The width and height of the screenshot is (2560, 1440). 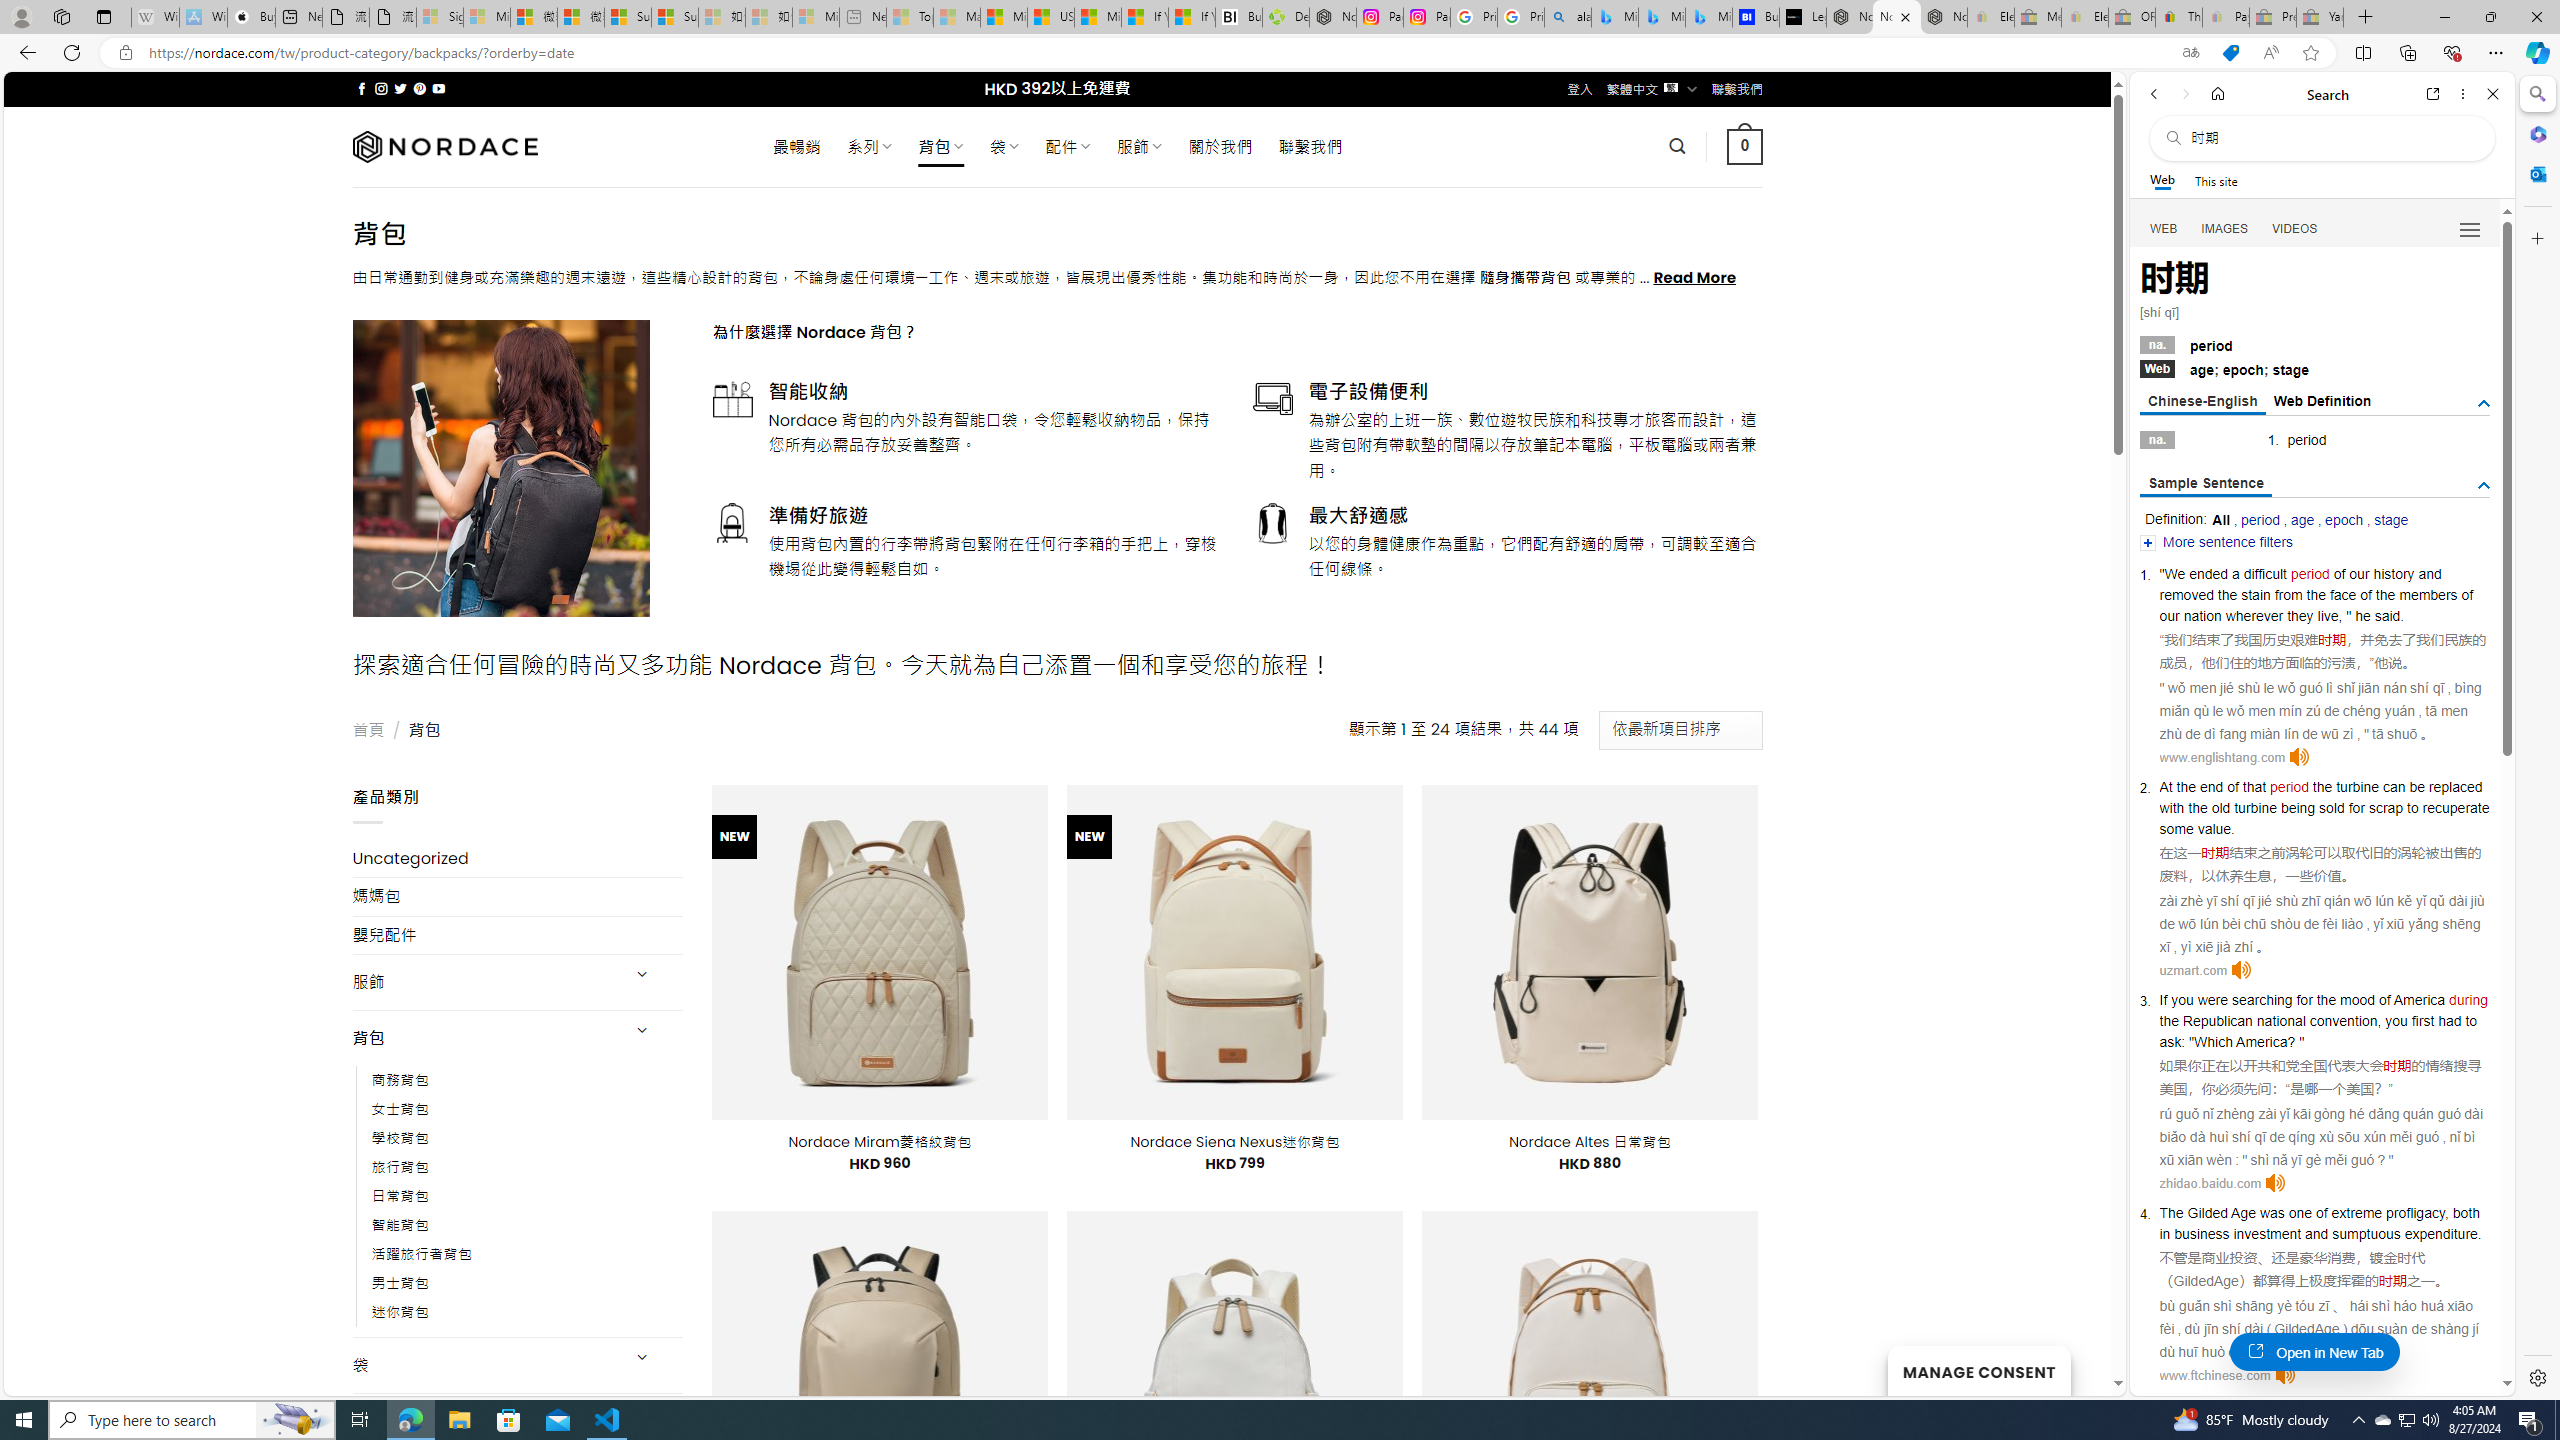 What do you see at coordinates (2230, 53) in the screenshot?
I see `This site has coupons! Shopping in Microsoft Edge` at bounding box center [2230, 53].